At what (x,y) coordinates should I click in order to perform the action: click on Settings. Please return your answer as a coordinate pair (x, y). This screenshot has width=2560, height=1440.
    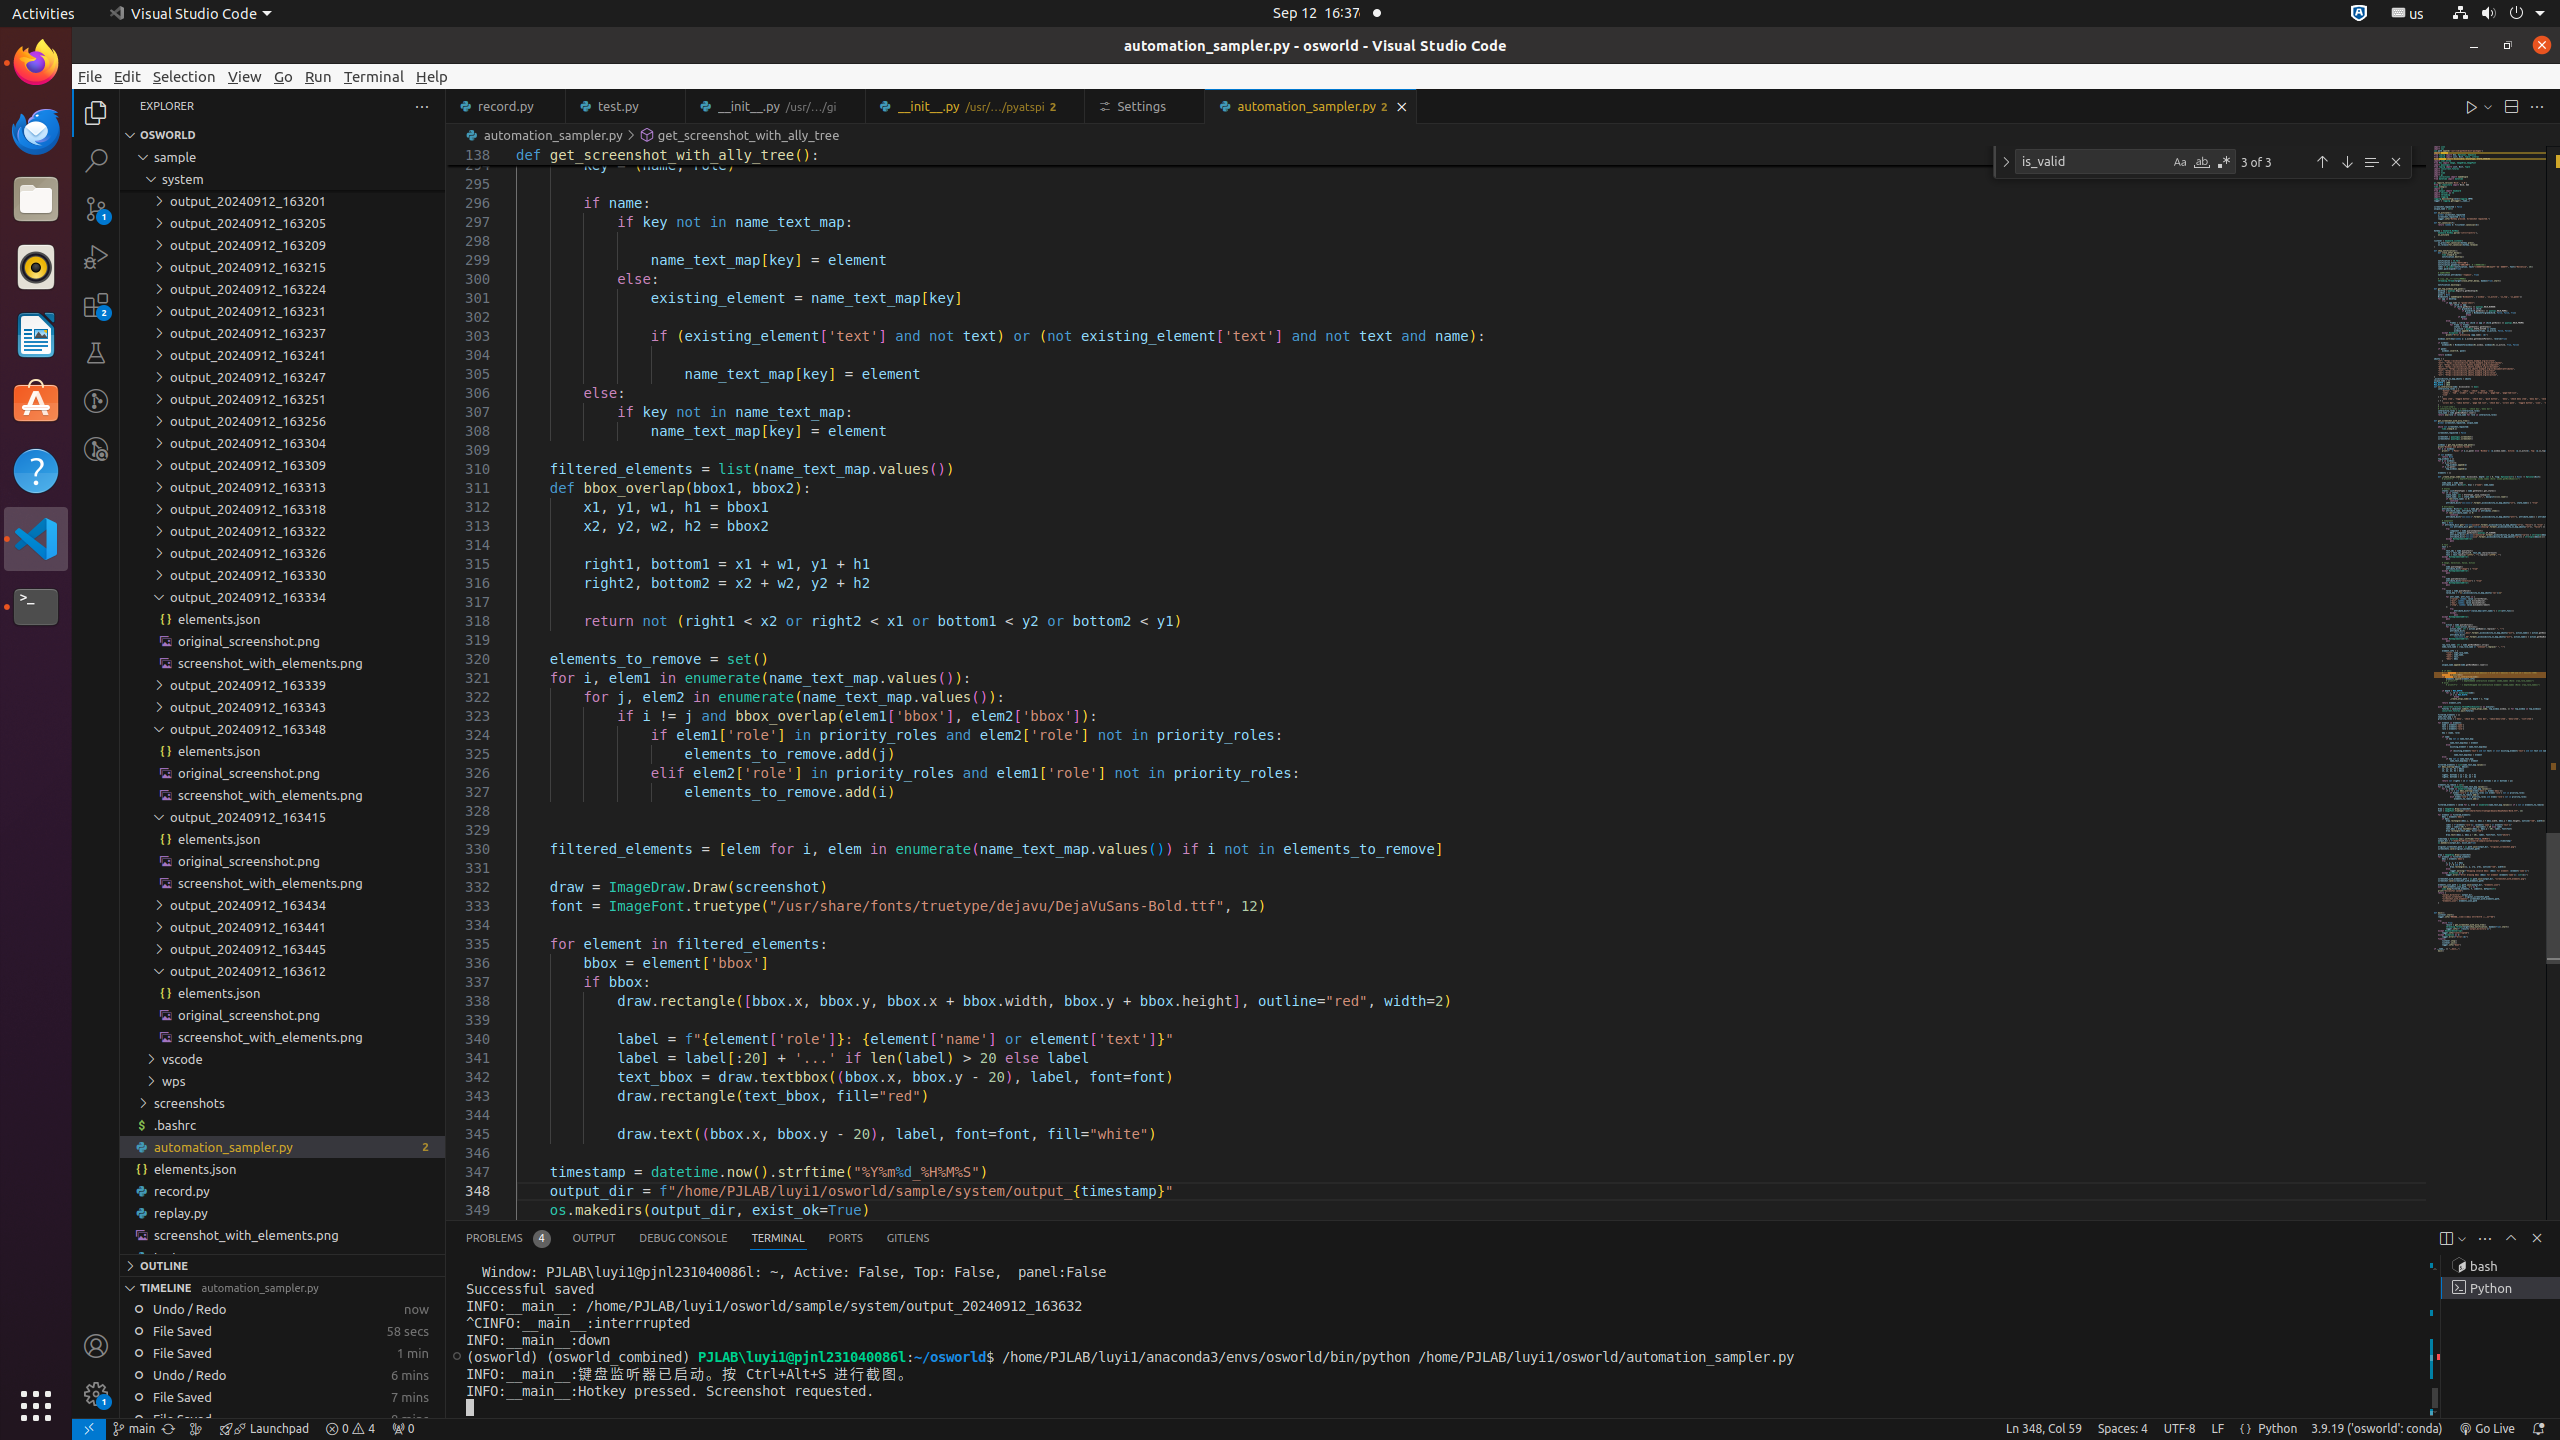
    Looking at the image, I should click on (1146, 106).